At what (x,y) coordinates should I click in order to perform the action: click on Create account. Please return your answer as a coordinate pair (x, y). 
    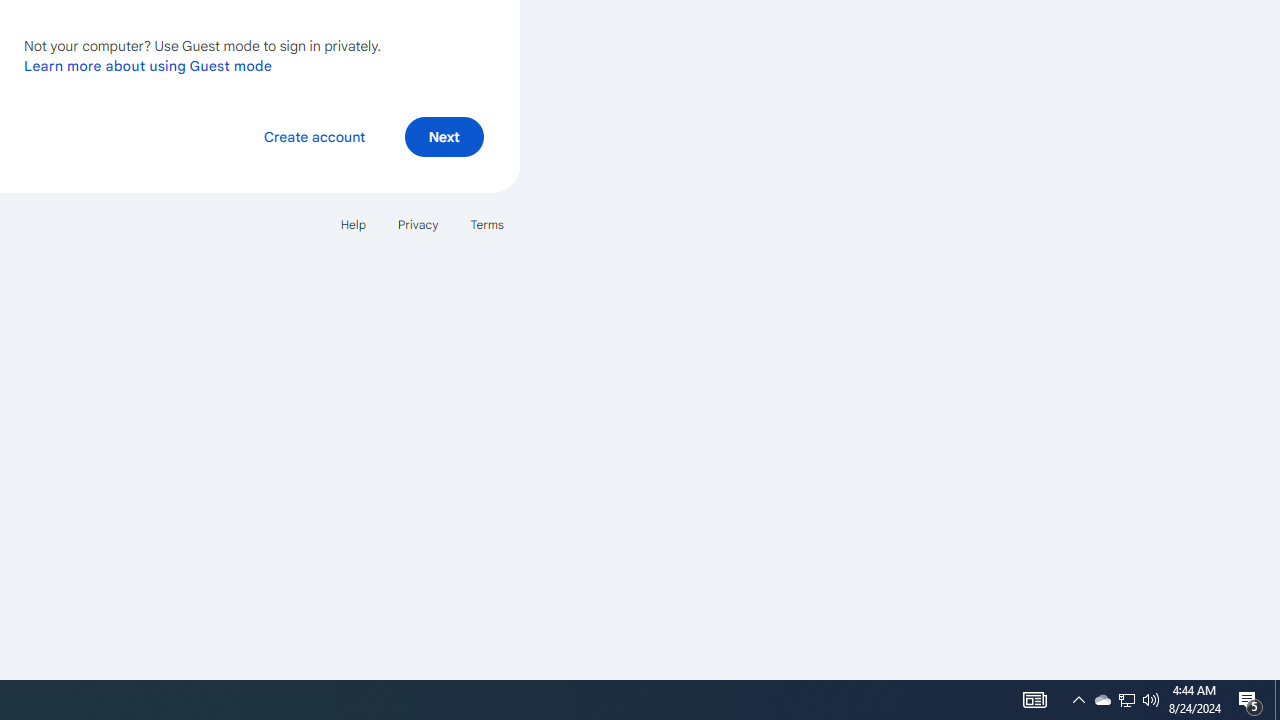
    Looking at the image, I should click on (314, 136).